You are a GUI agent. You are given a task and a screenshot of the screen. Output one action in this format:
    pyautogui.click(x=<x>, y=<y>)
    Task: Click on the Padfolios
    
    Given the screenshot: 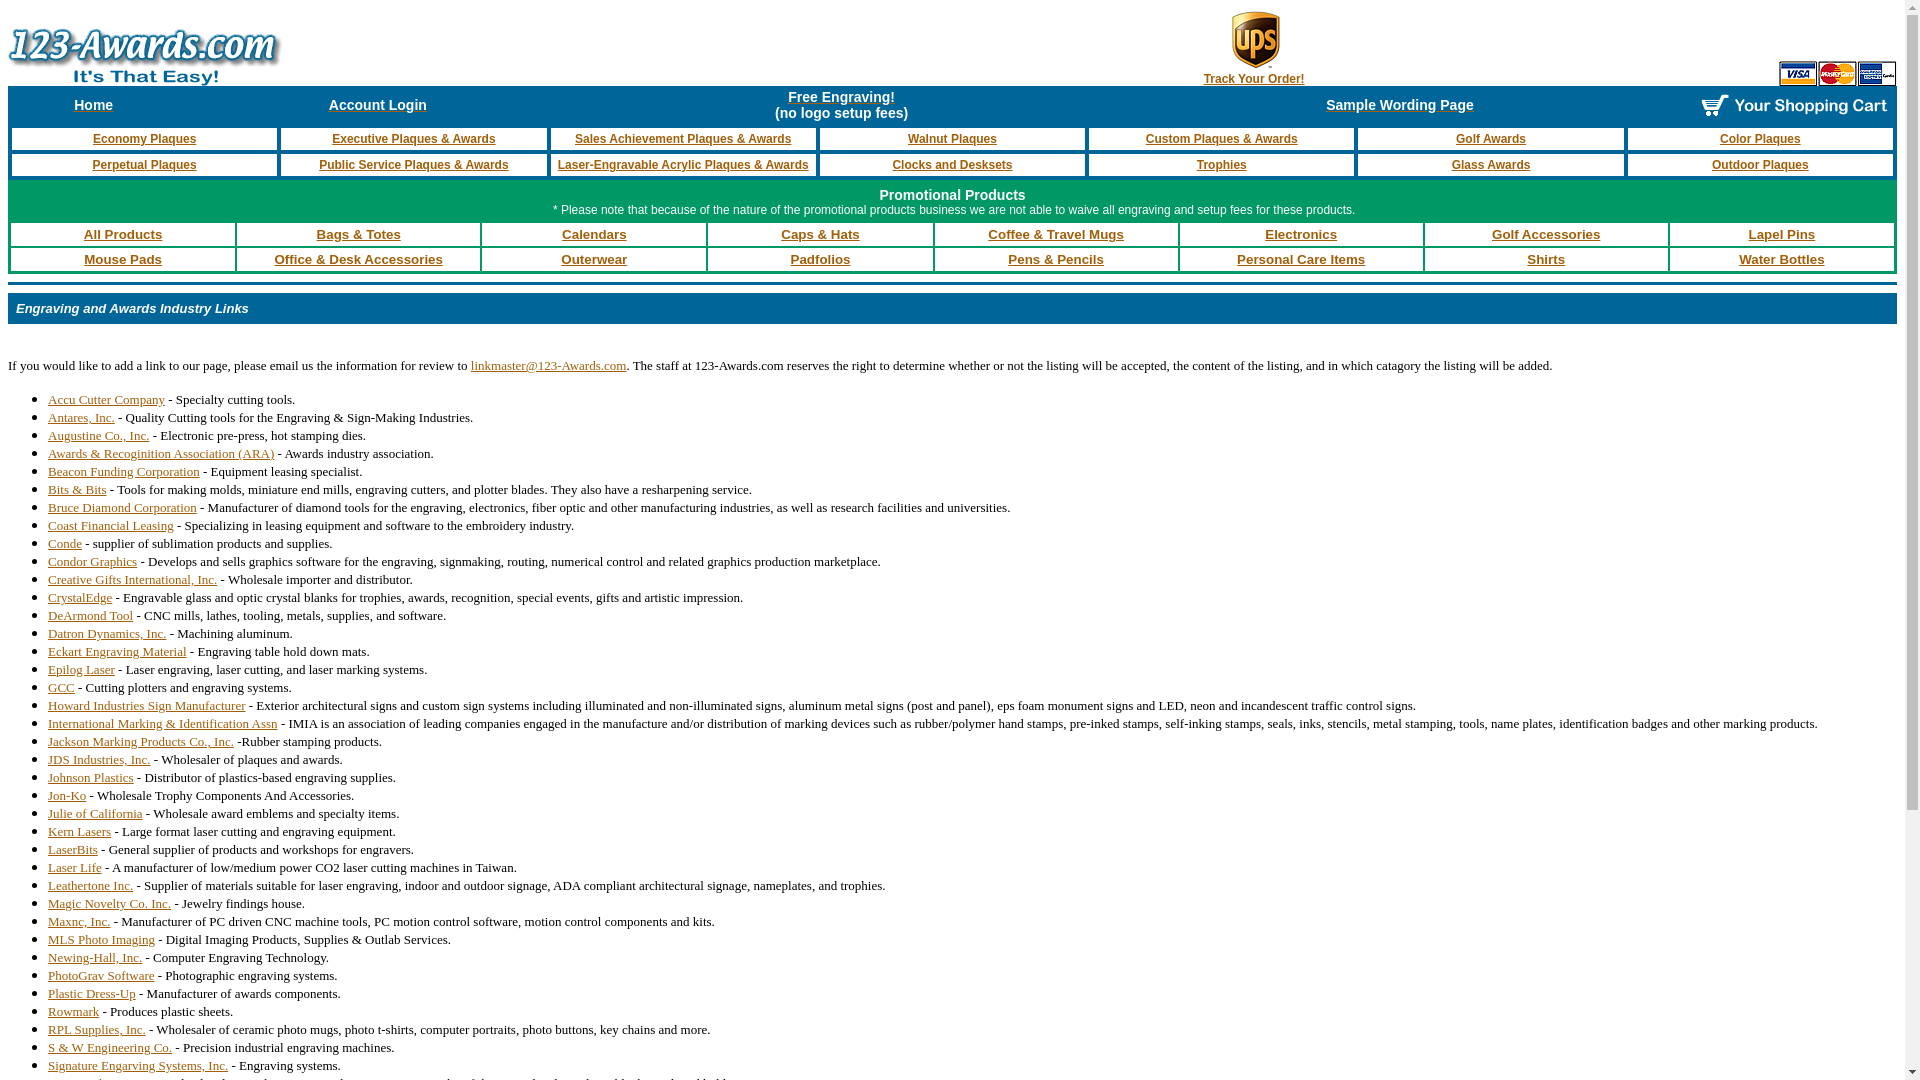 What is the action you would take?
    pyautogui.click(x=821, y=260)
    